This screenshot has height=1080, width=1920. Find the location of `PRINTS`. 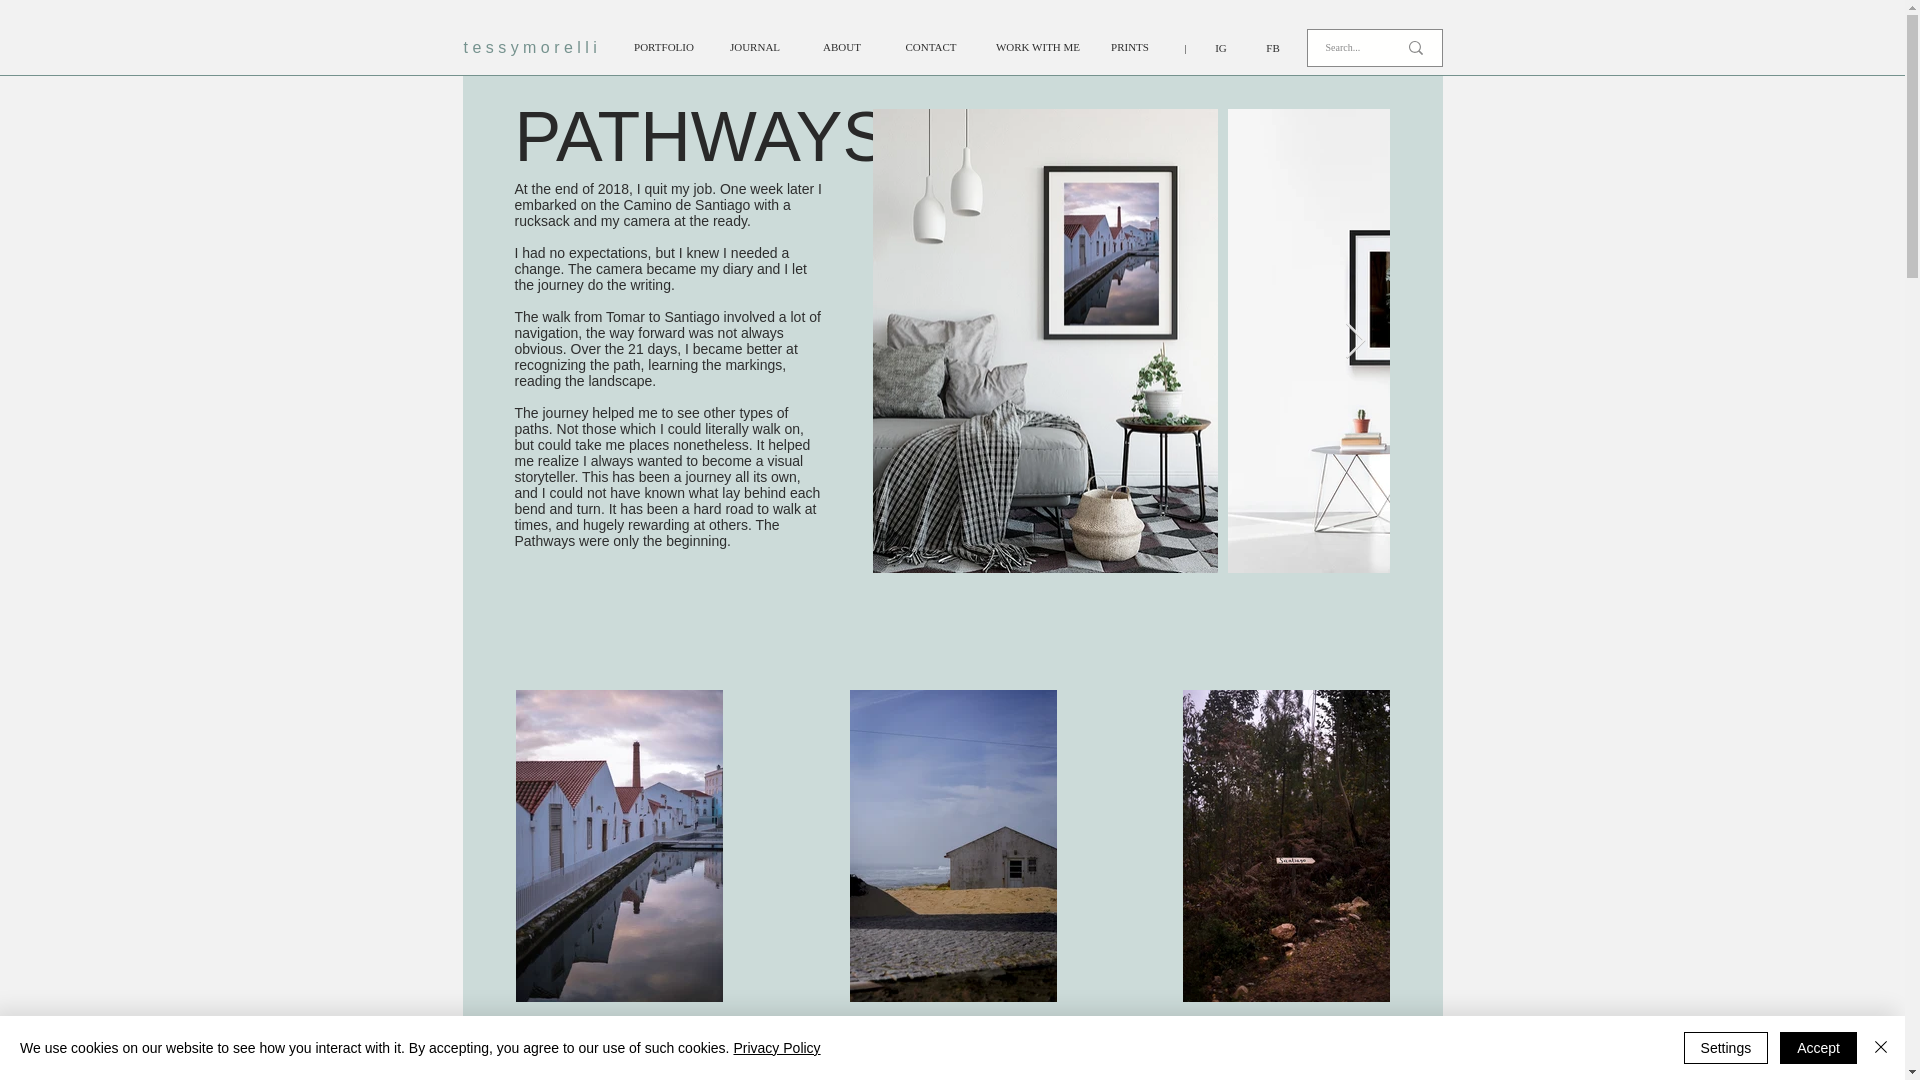

PRINTS is located at coordinates (1130, 48).